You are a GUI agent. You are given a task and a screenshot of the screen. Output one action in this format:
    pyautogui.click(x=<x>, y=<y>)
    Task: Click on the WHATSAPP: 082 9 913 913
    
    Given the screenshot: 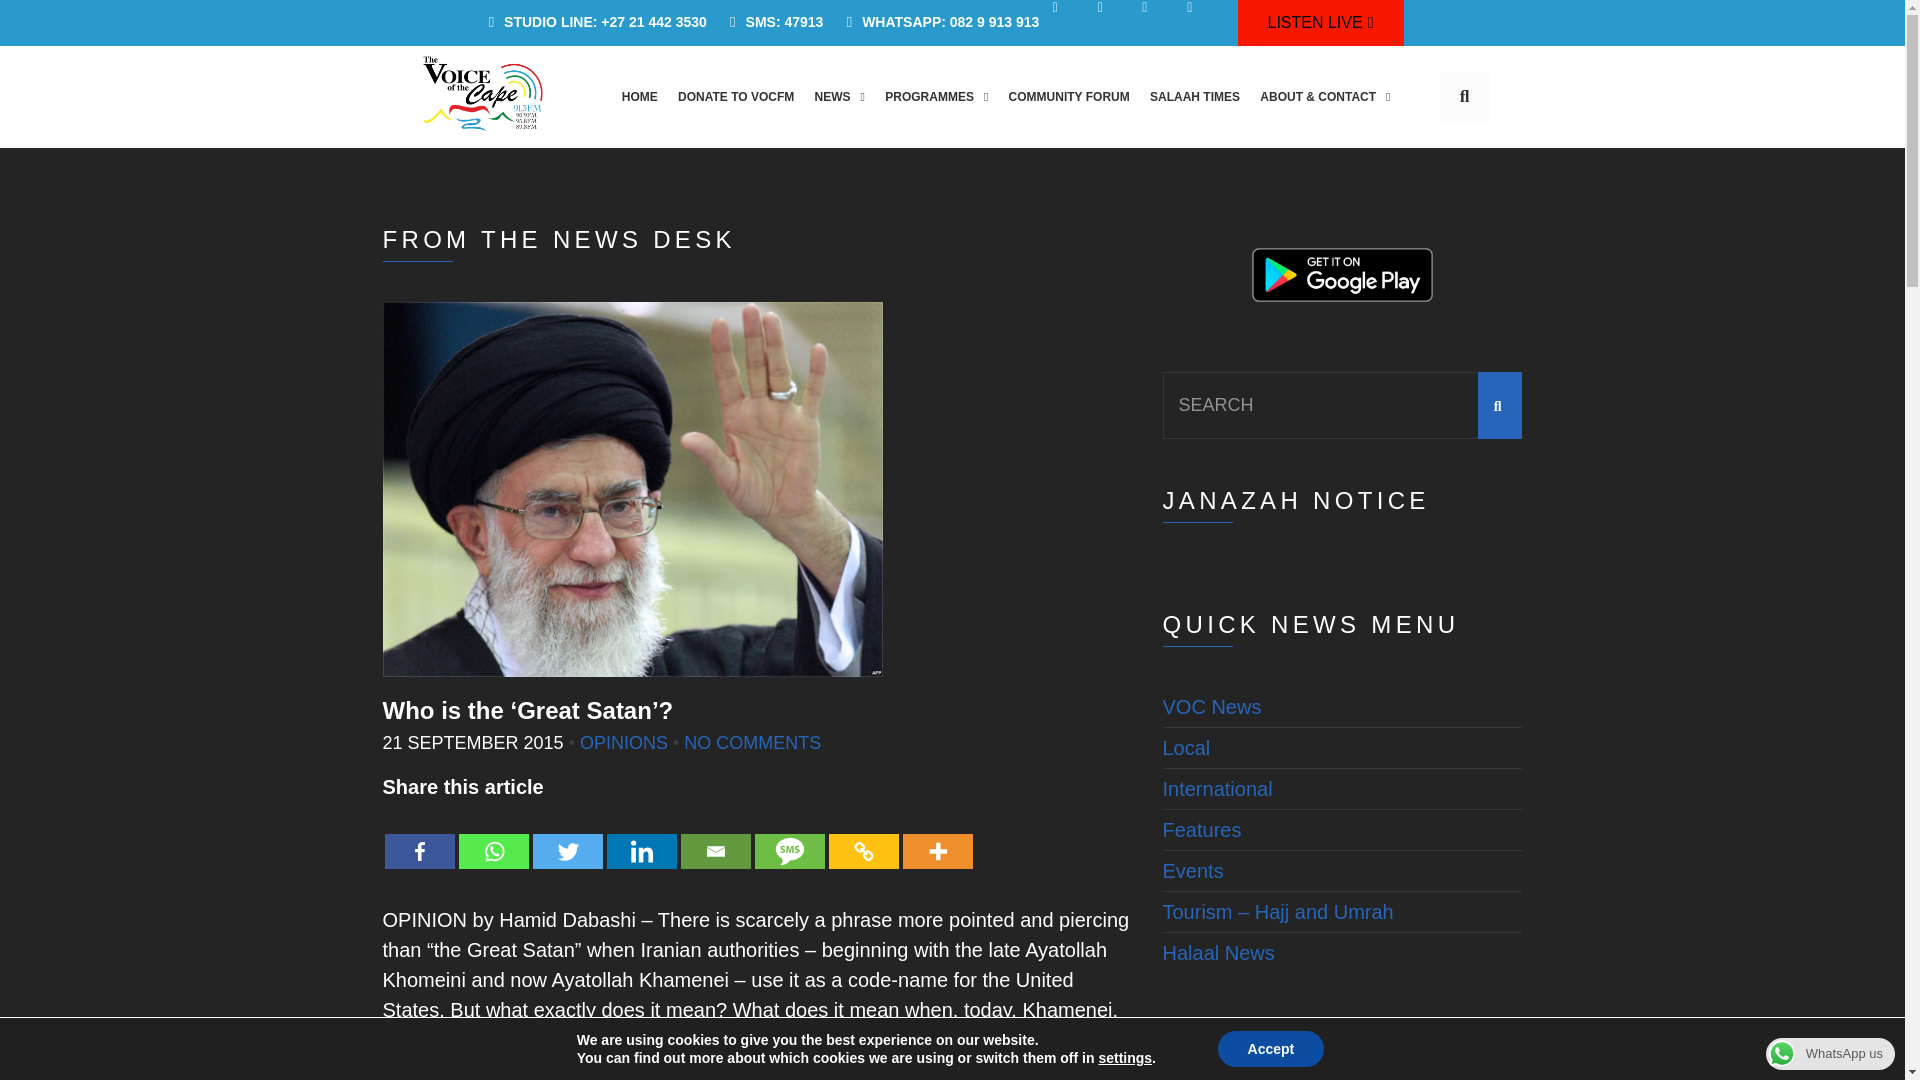 What is the action you would take?
    pyautogui.click(x=936, y=22)
    